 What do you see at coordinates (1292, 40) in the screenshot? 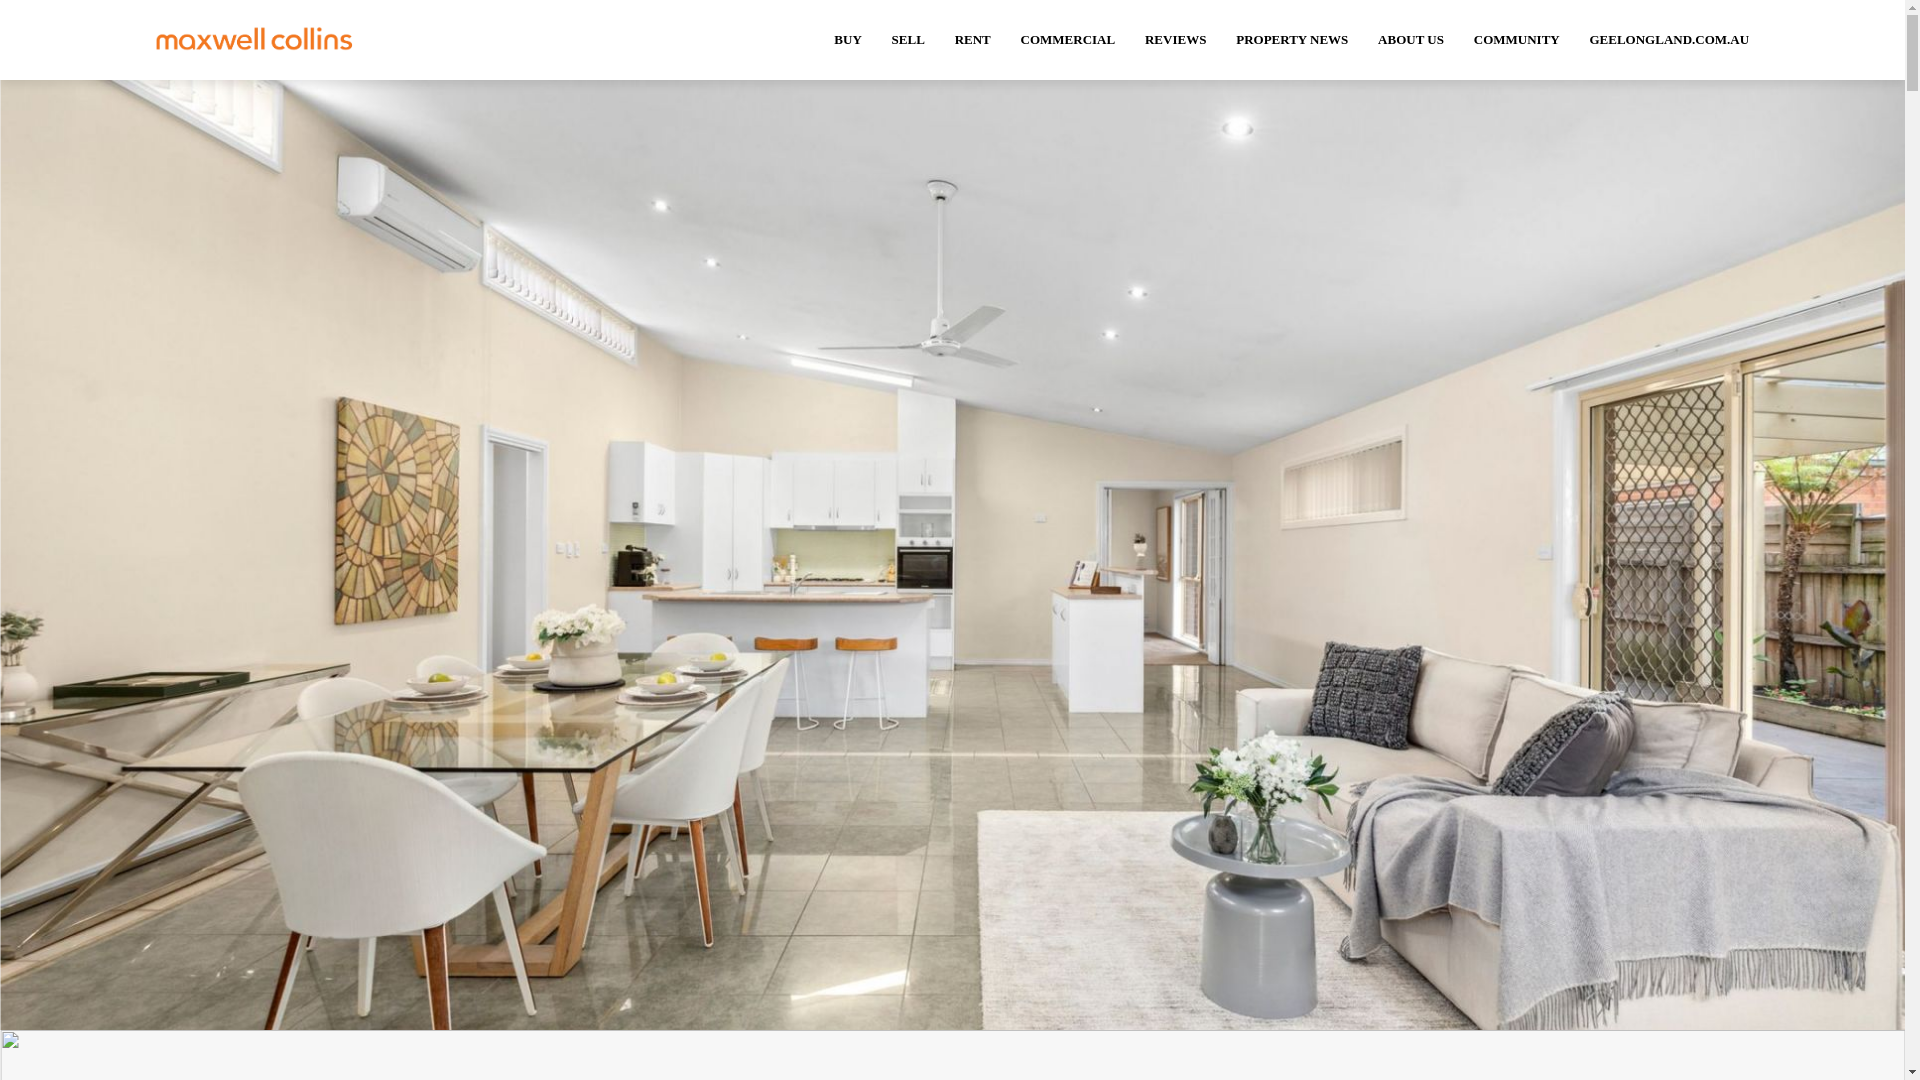
I see `PROPERTY NEWS` at bounding box center [1292, 40].